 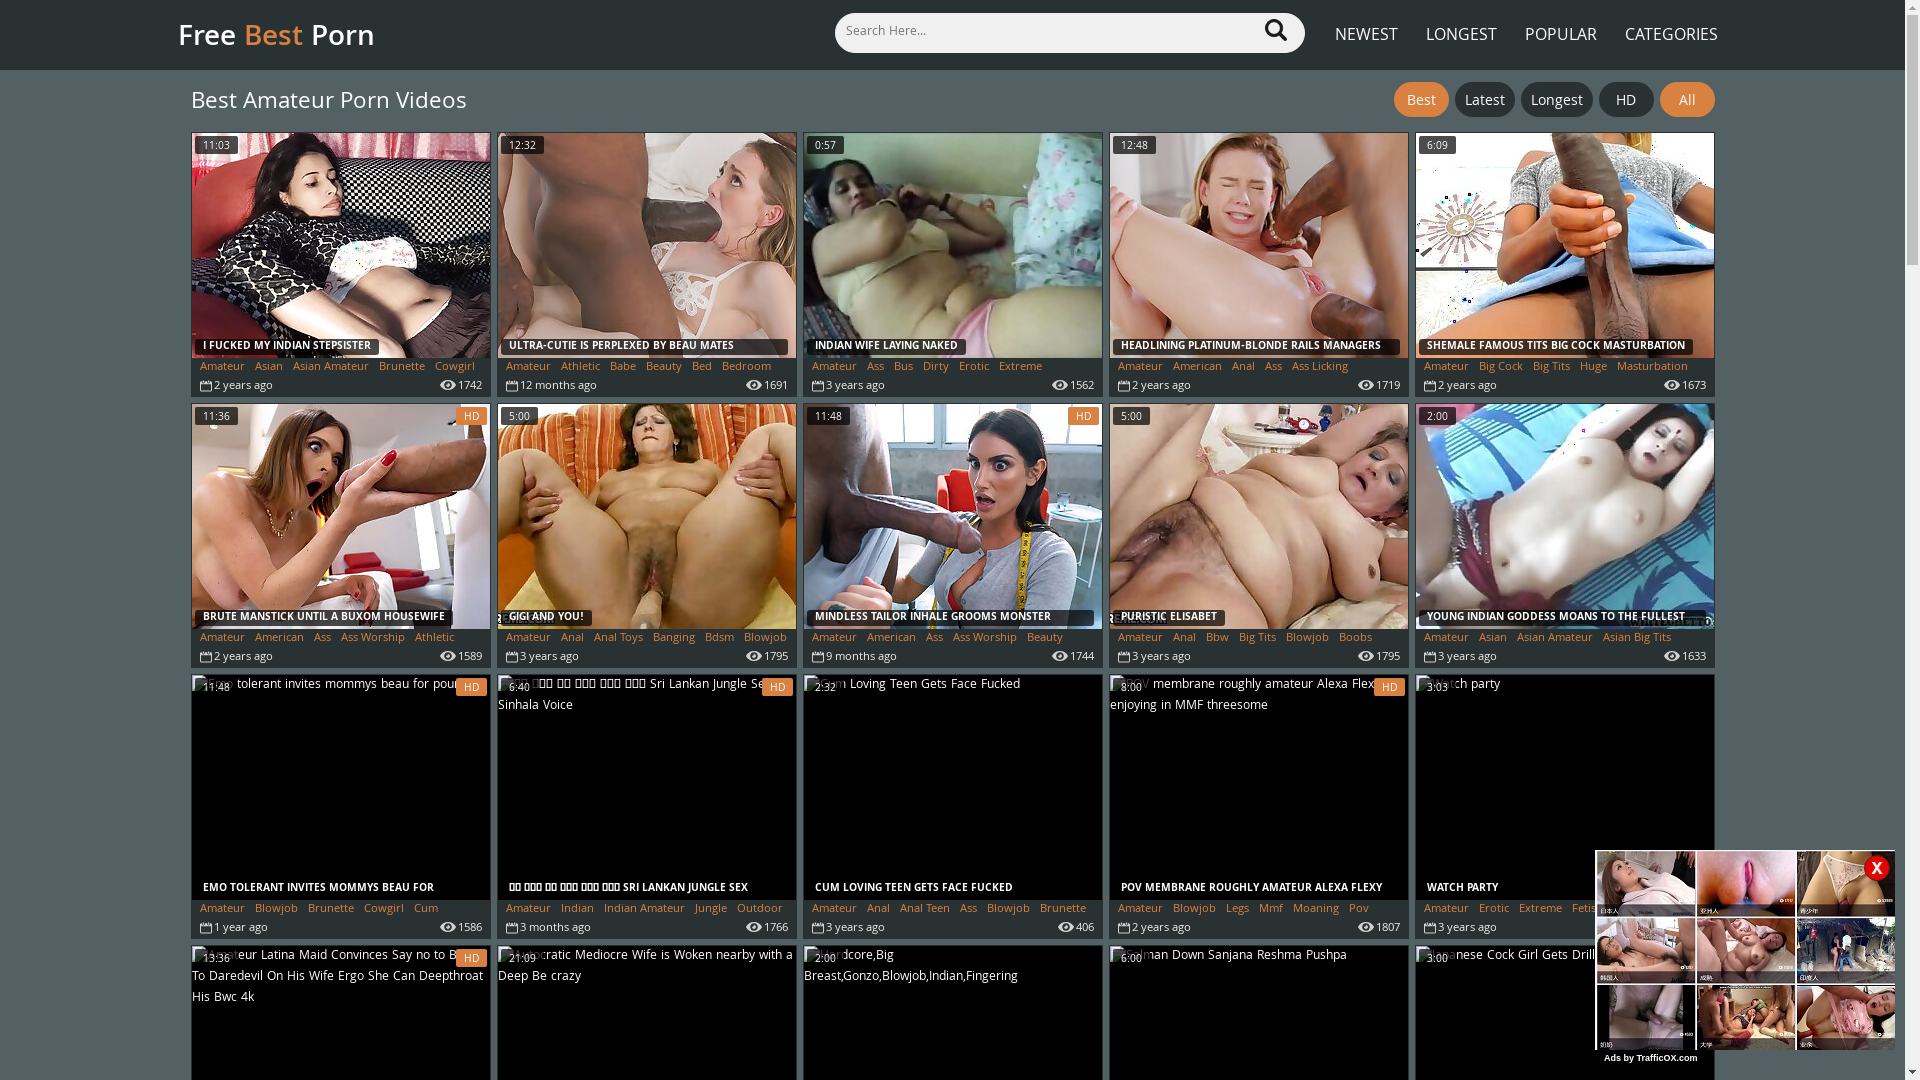 What do you see at coordinates (664, 368) in the screenshot?
I see `Beauty` at bounding box center [664, 368].